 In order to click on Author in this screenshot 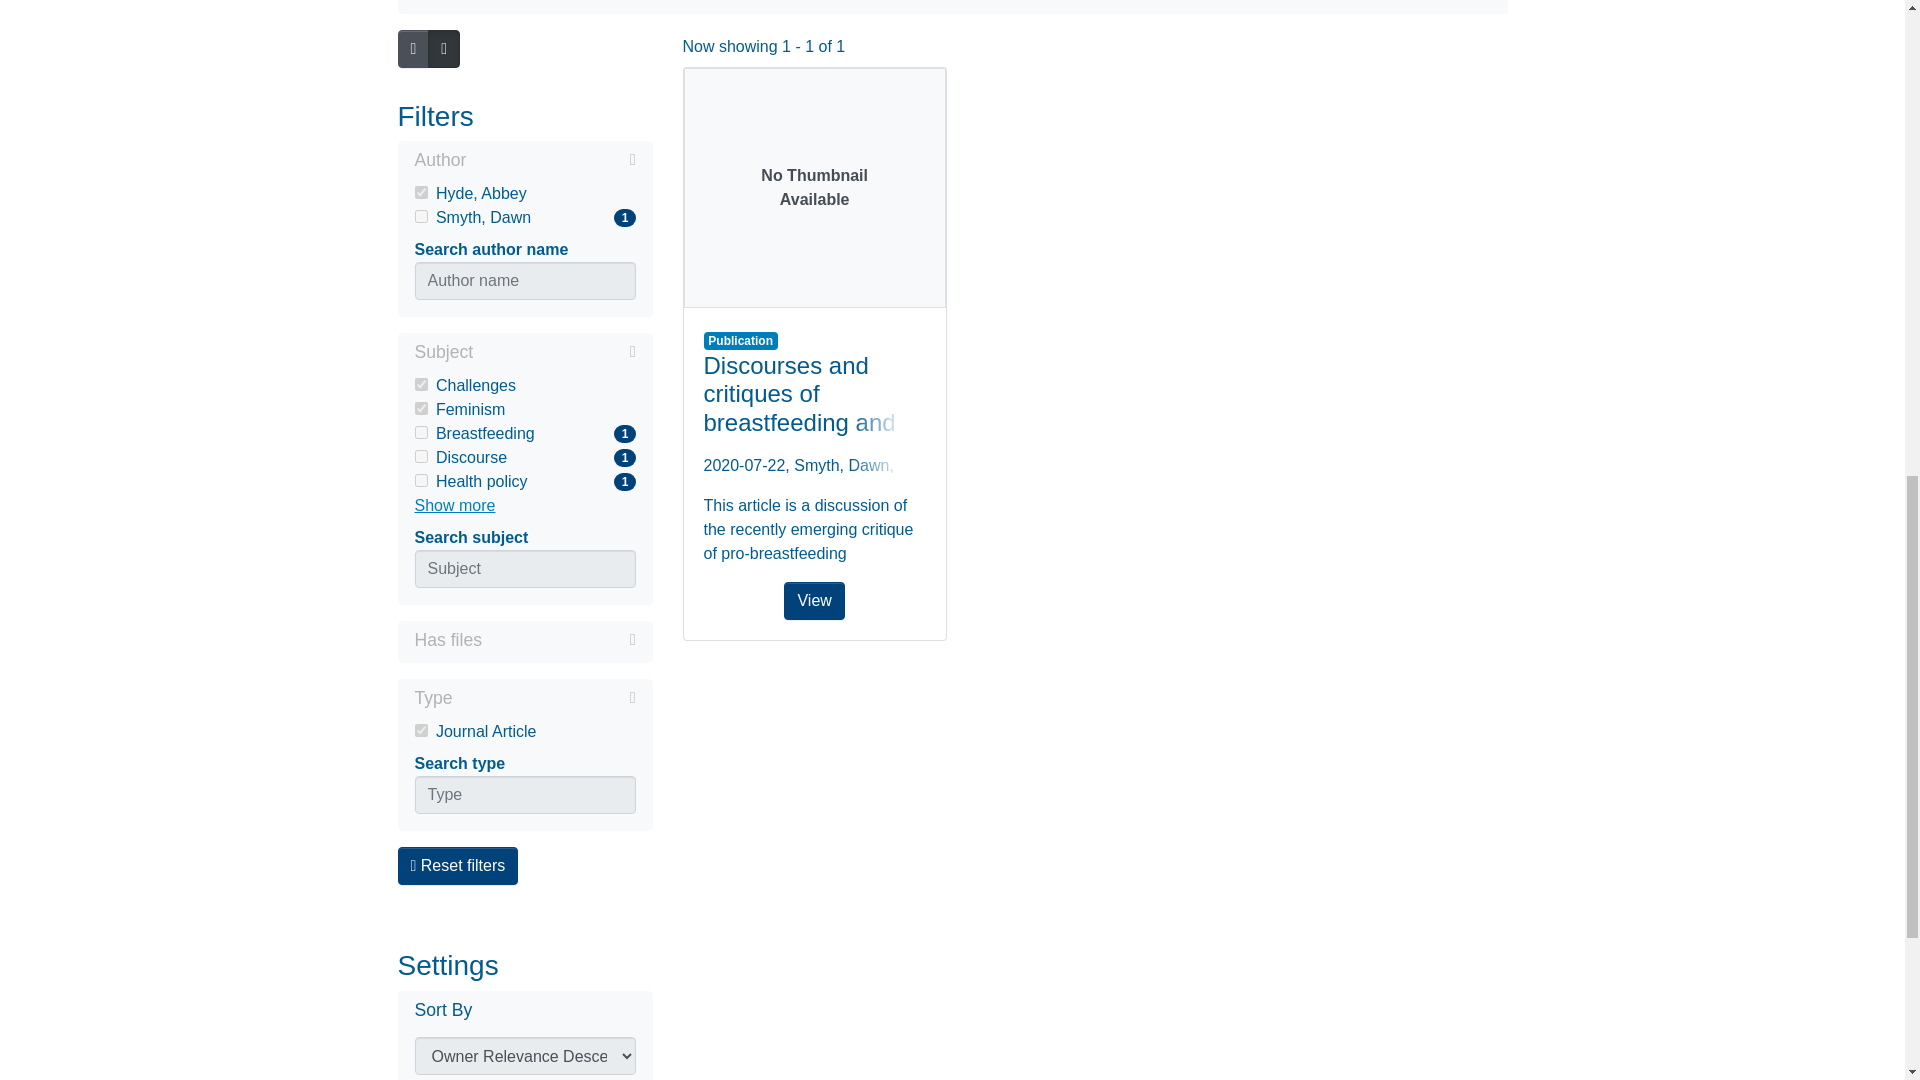, I will do `click(420, 216)`.